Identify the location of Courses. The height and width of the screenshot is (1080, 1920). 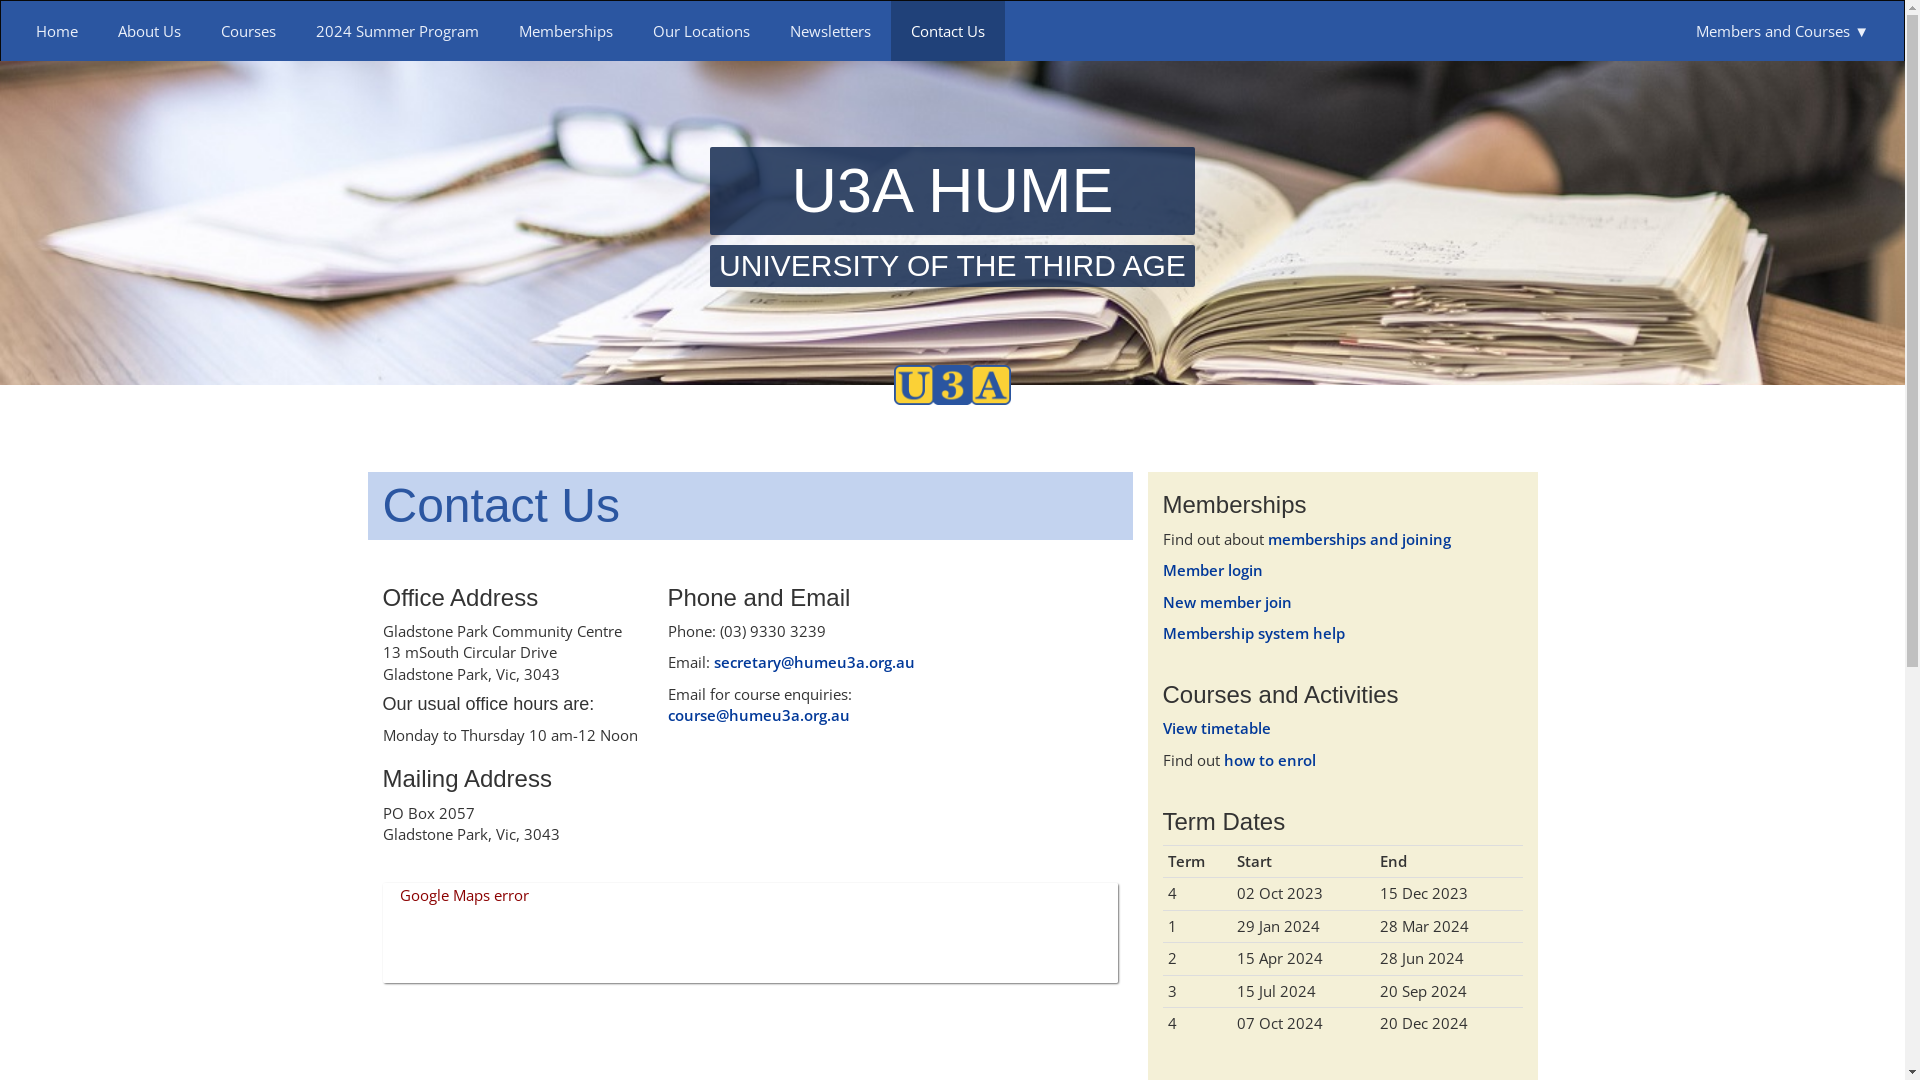
(248, 31).